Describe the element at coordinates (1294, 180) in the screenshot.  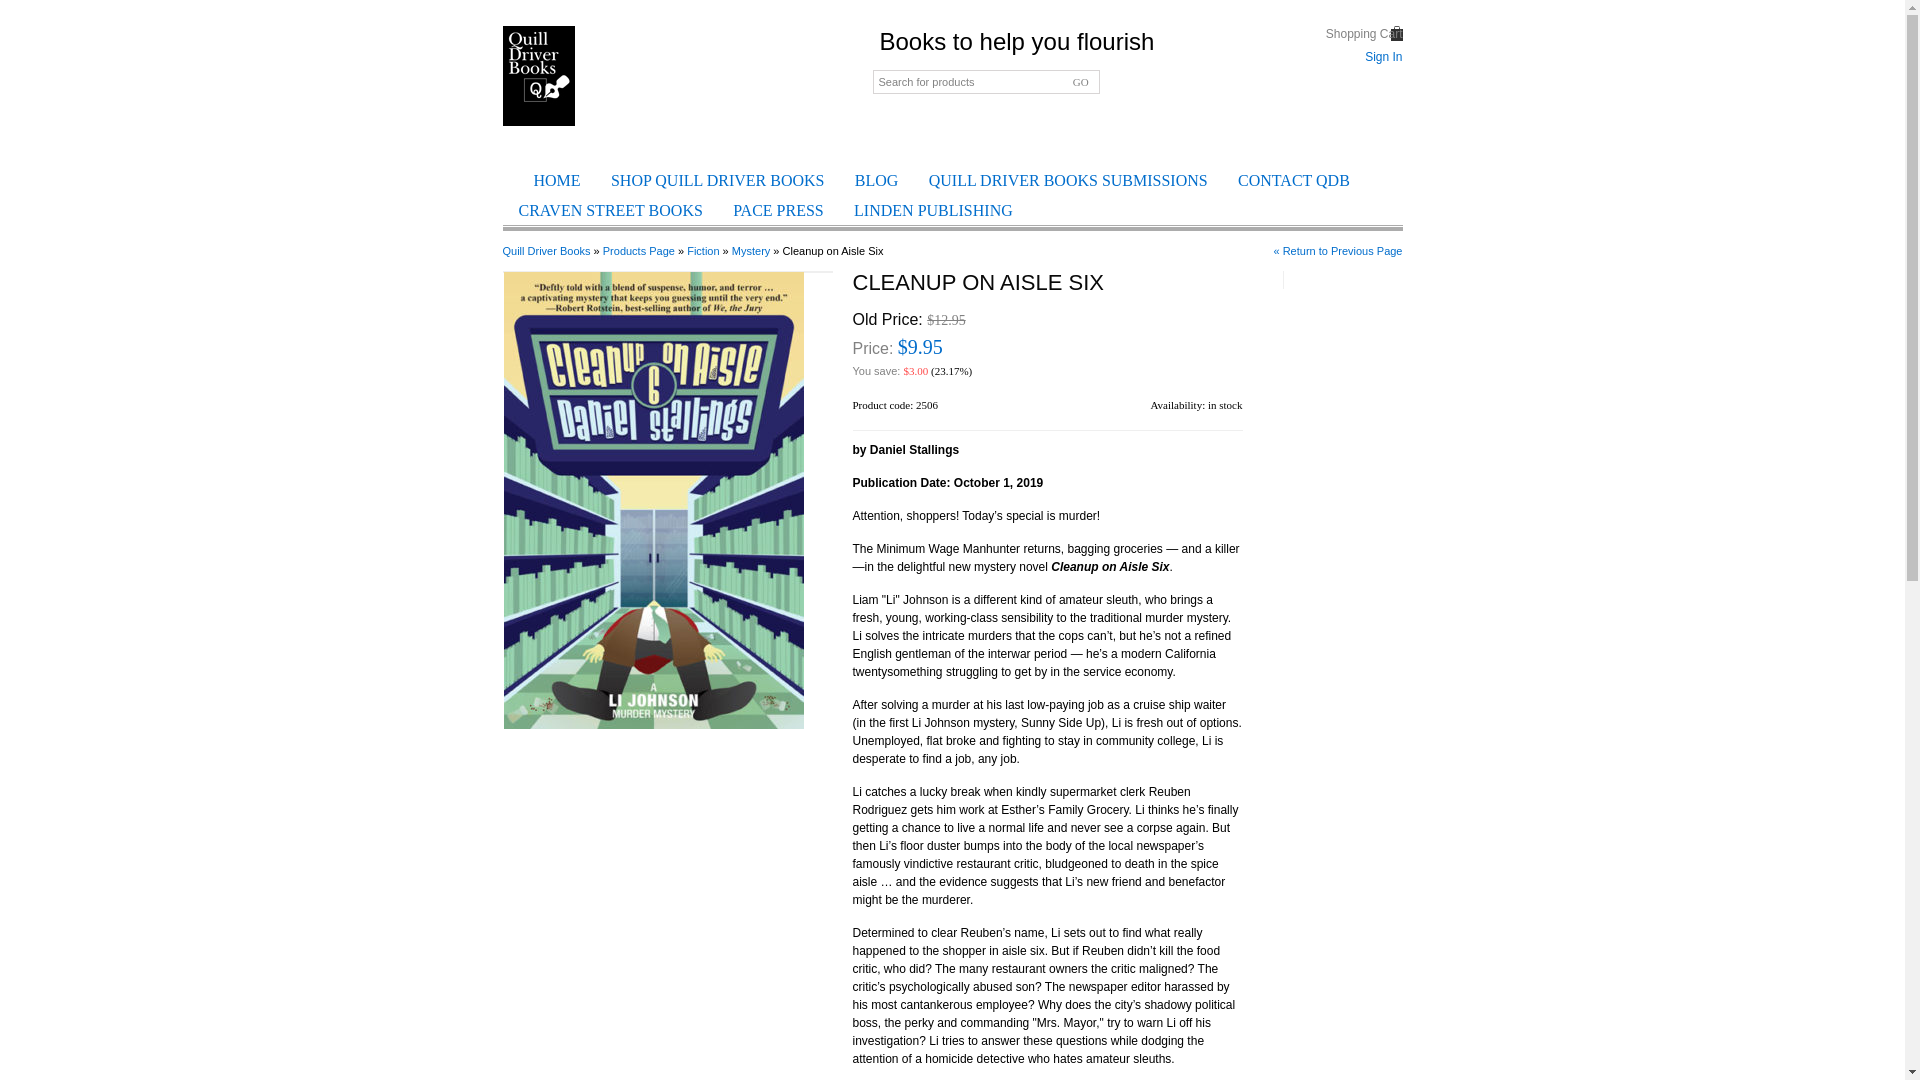
I see `CONTACT QDB` at that location.